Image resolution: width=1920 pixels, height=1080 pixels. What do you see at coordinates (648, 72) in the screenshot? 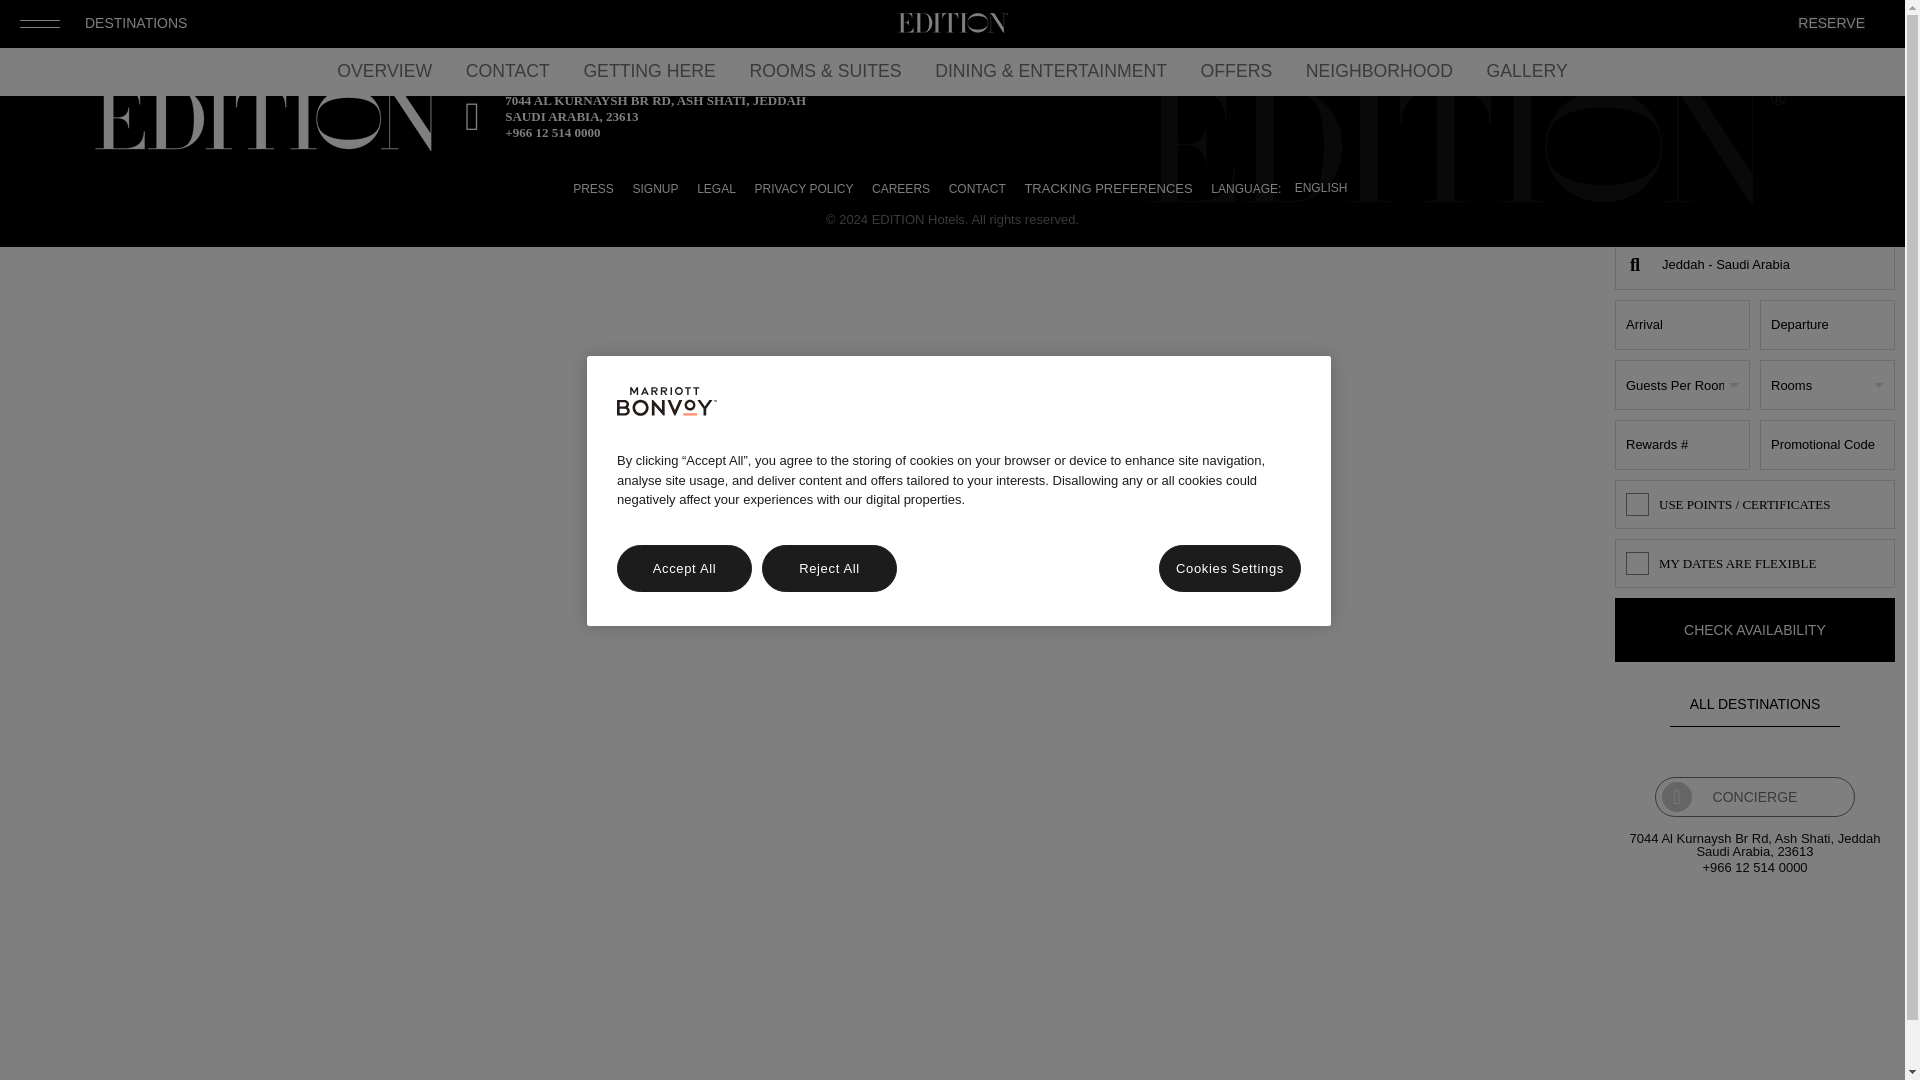
I see `GETTING HERE` at bounding box center [648, 72].